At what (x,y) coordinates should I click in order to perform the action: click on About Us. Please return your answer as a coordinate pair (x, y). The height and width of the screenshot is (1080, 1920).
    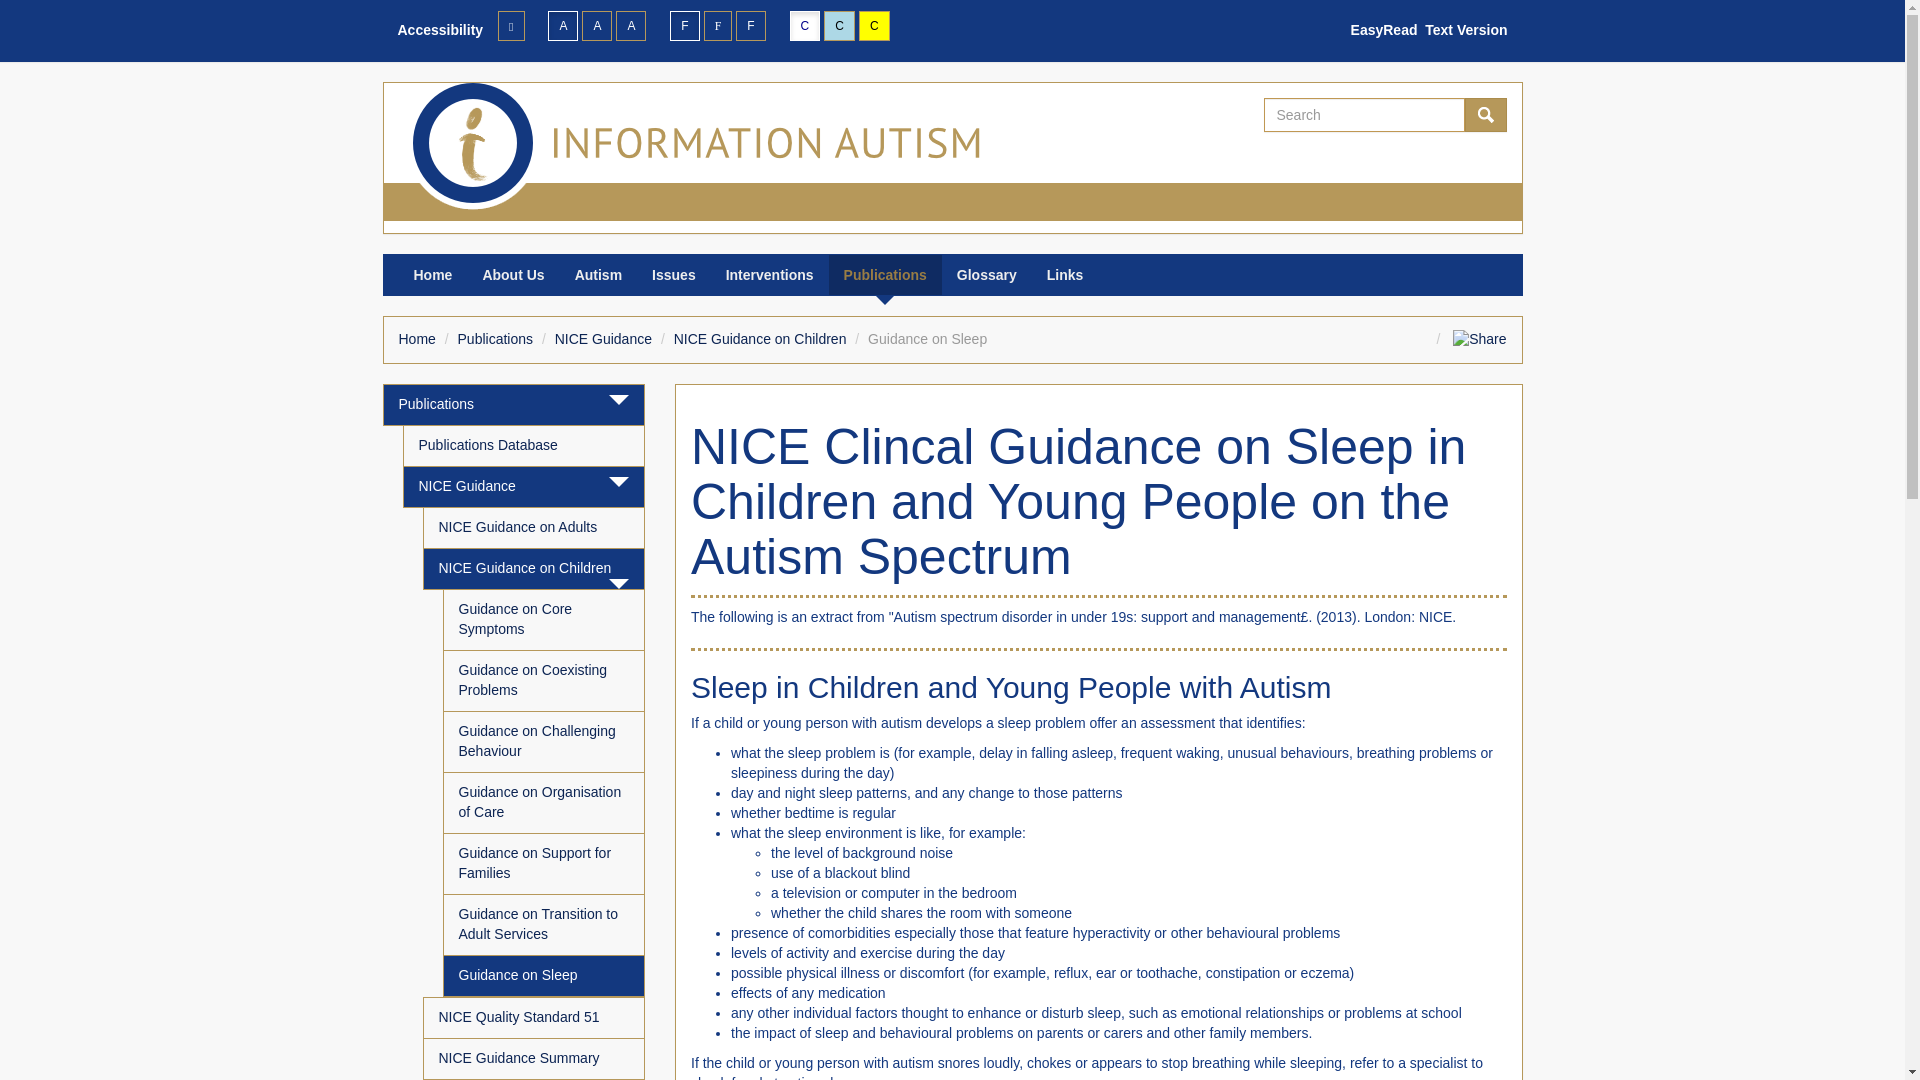
    Looking at the image, I should click on (512, 274).